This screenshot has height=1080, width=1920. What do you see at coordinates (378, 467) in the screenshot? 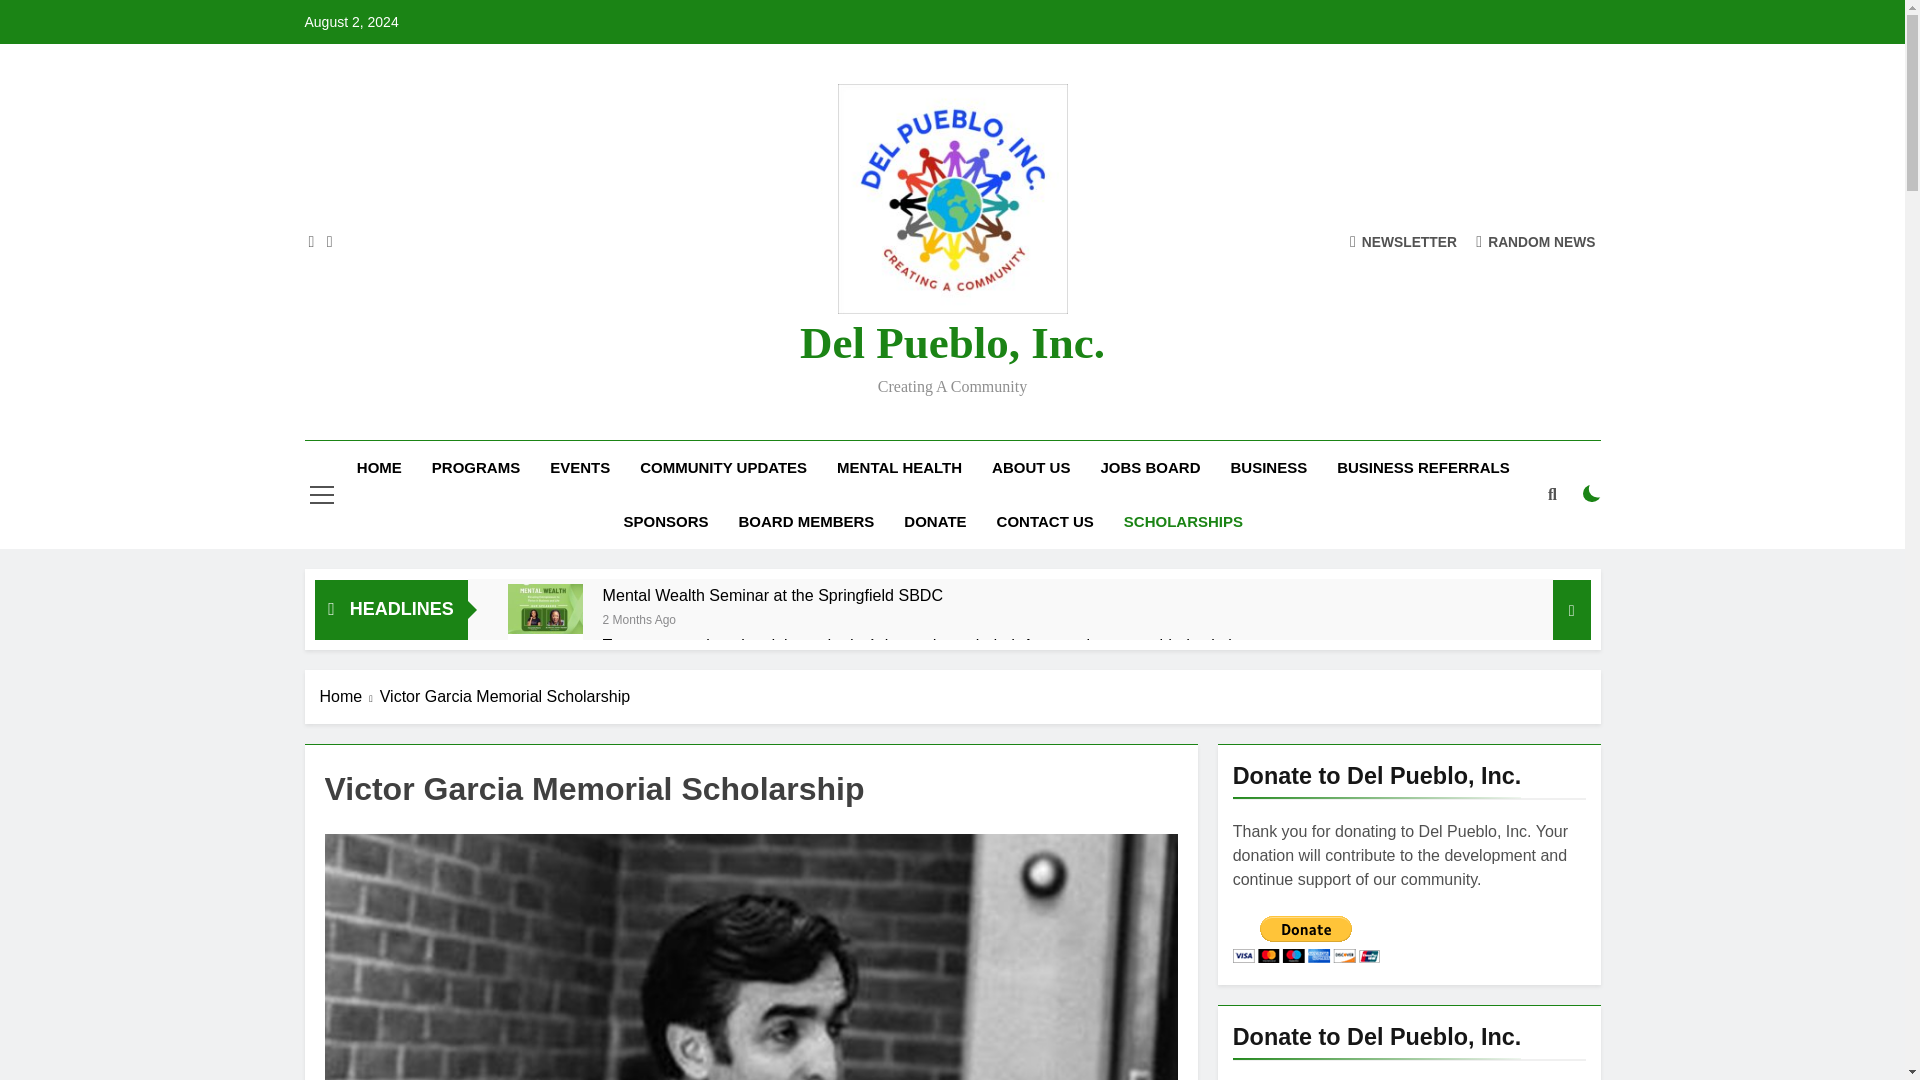
I see `HOME` at bounding box center [378, 467].